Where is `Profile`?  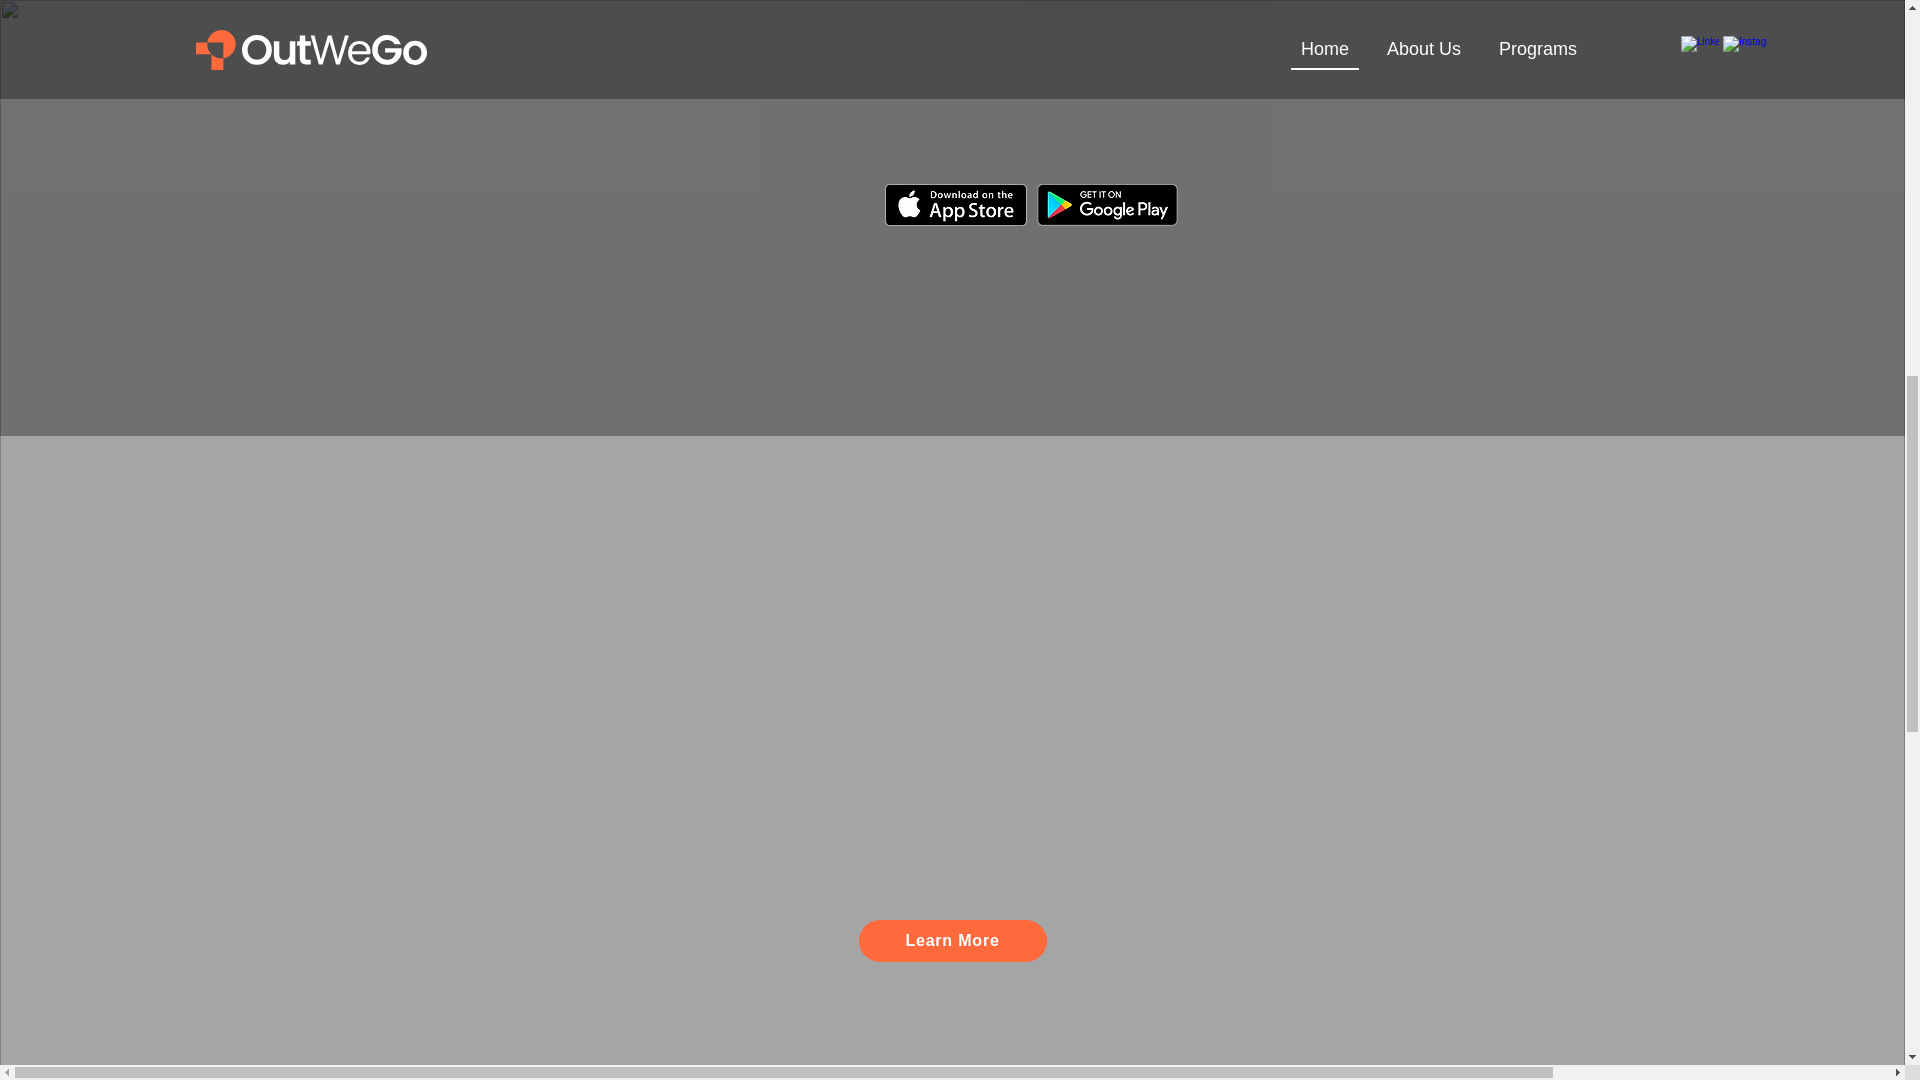 Profile is located at coordinates (604, 168).